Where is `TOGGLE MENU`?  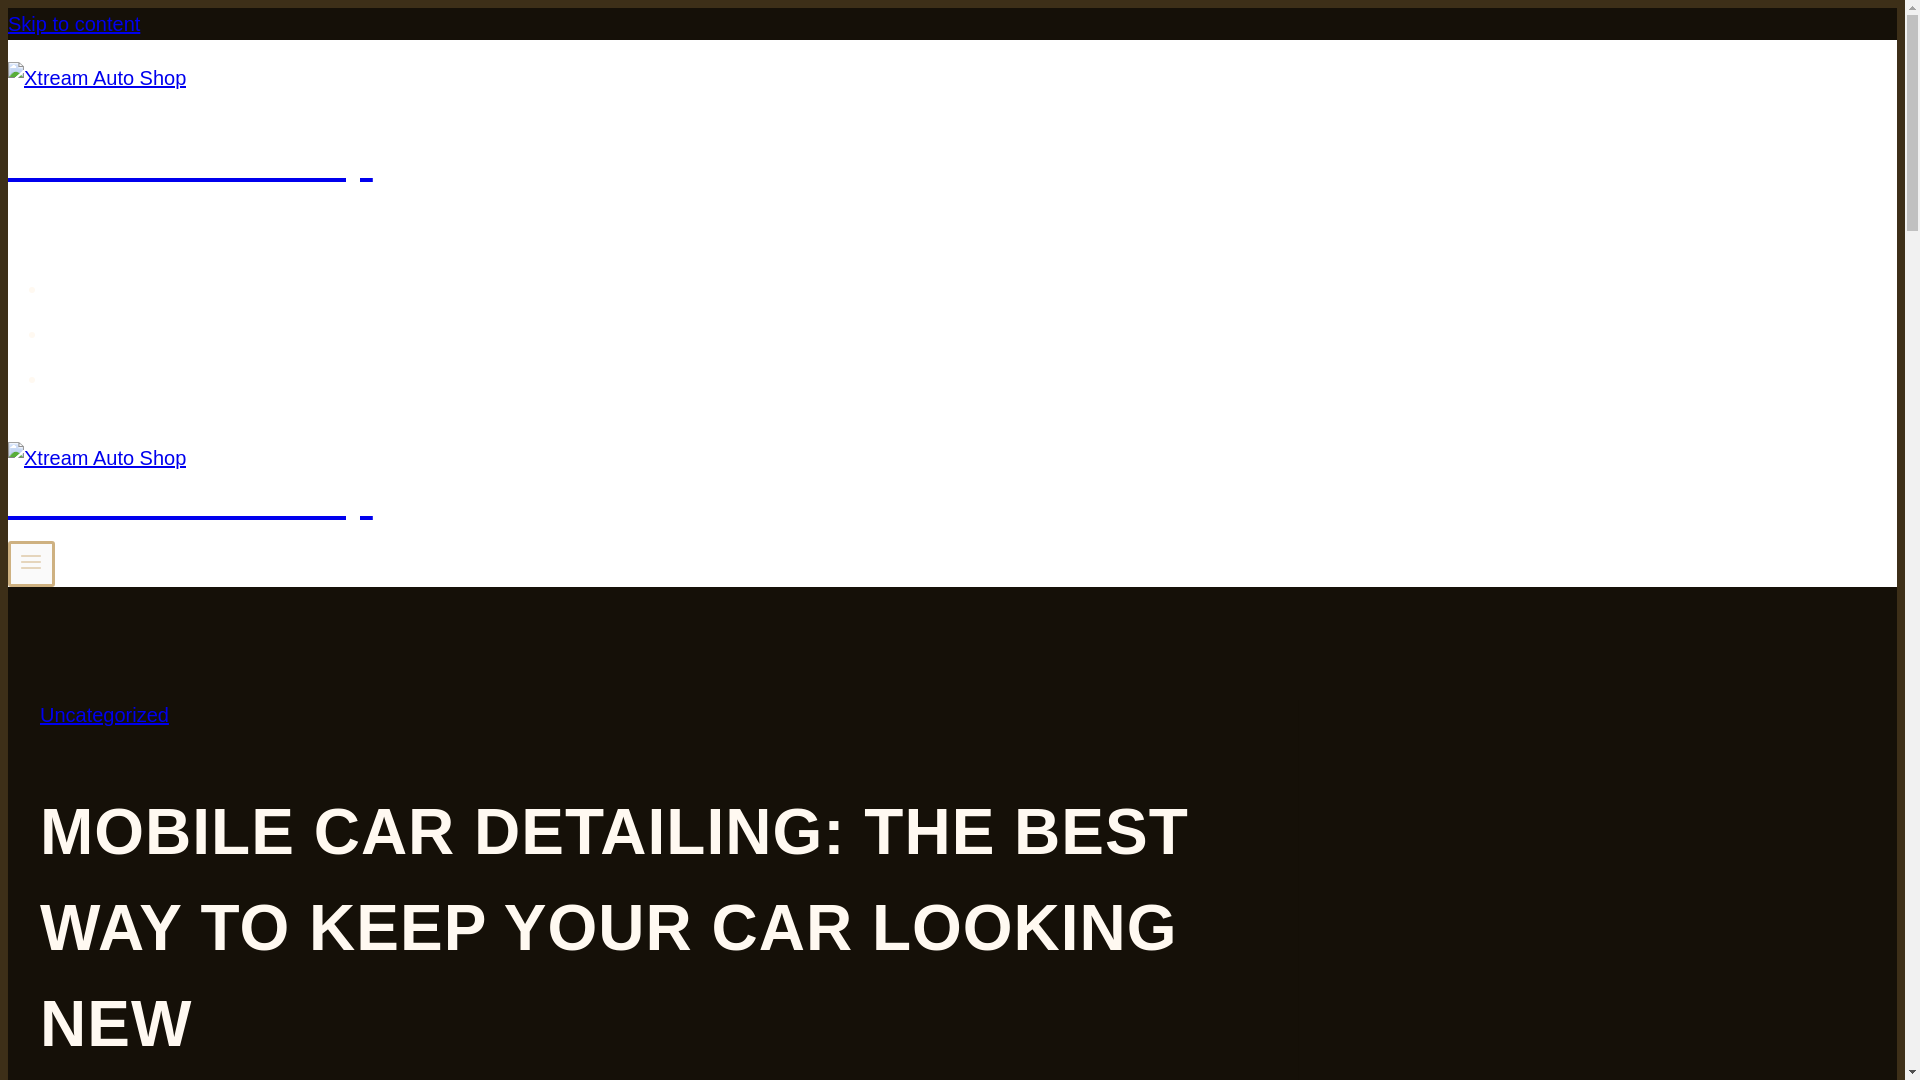 TOGGLE MENU is located at coordinates (31, 564).